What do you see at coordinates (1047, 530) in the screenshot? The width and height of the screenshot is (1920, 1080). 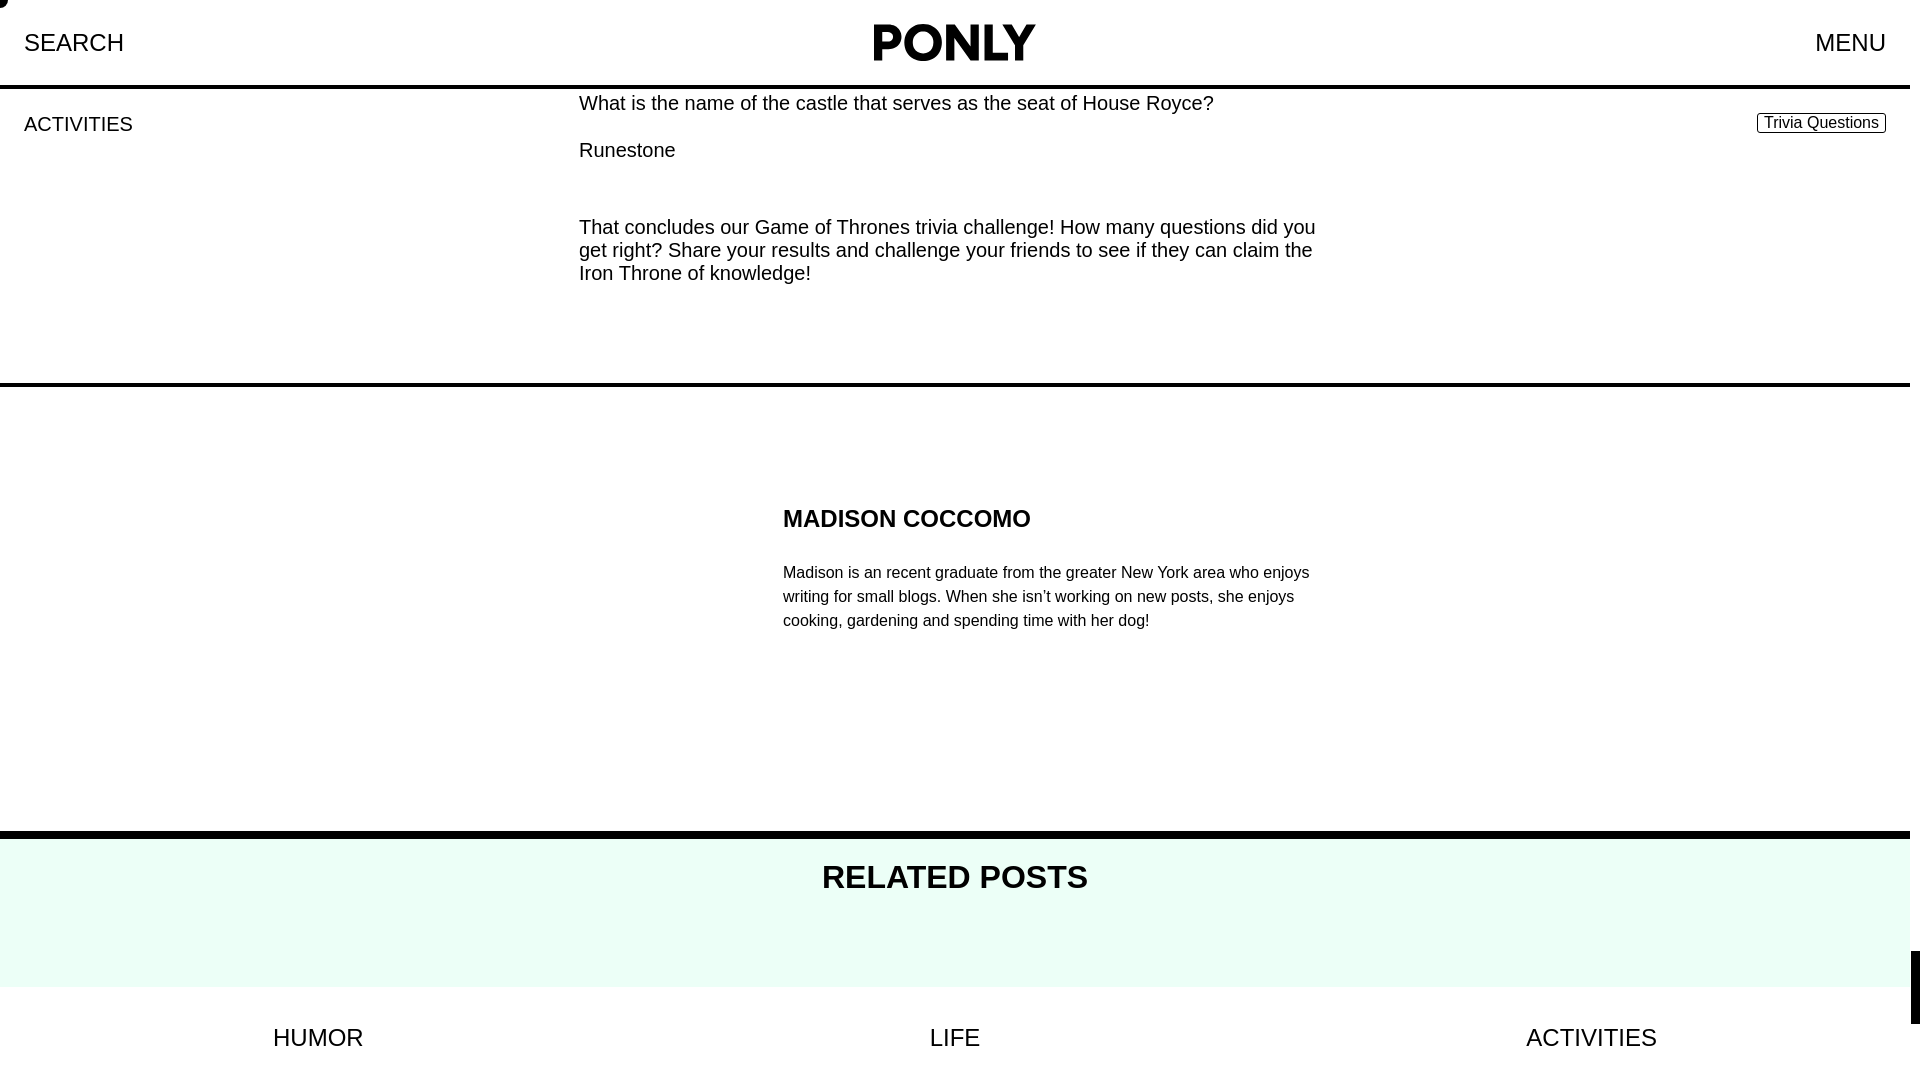 I see `Madison Coccomo` at bounding box center [1047, 530].